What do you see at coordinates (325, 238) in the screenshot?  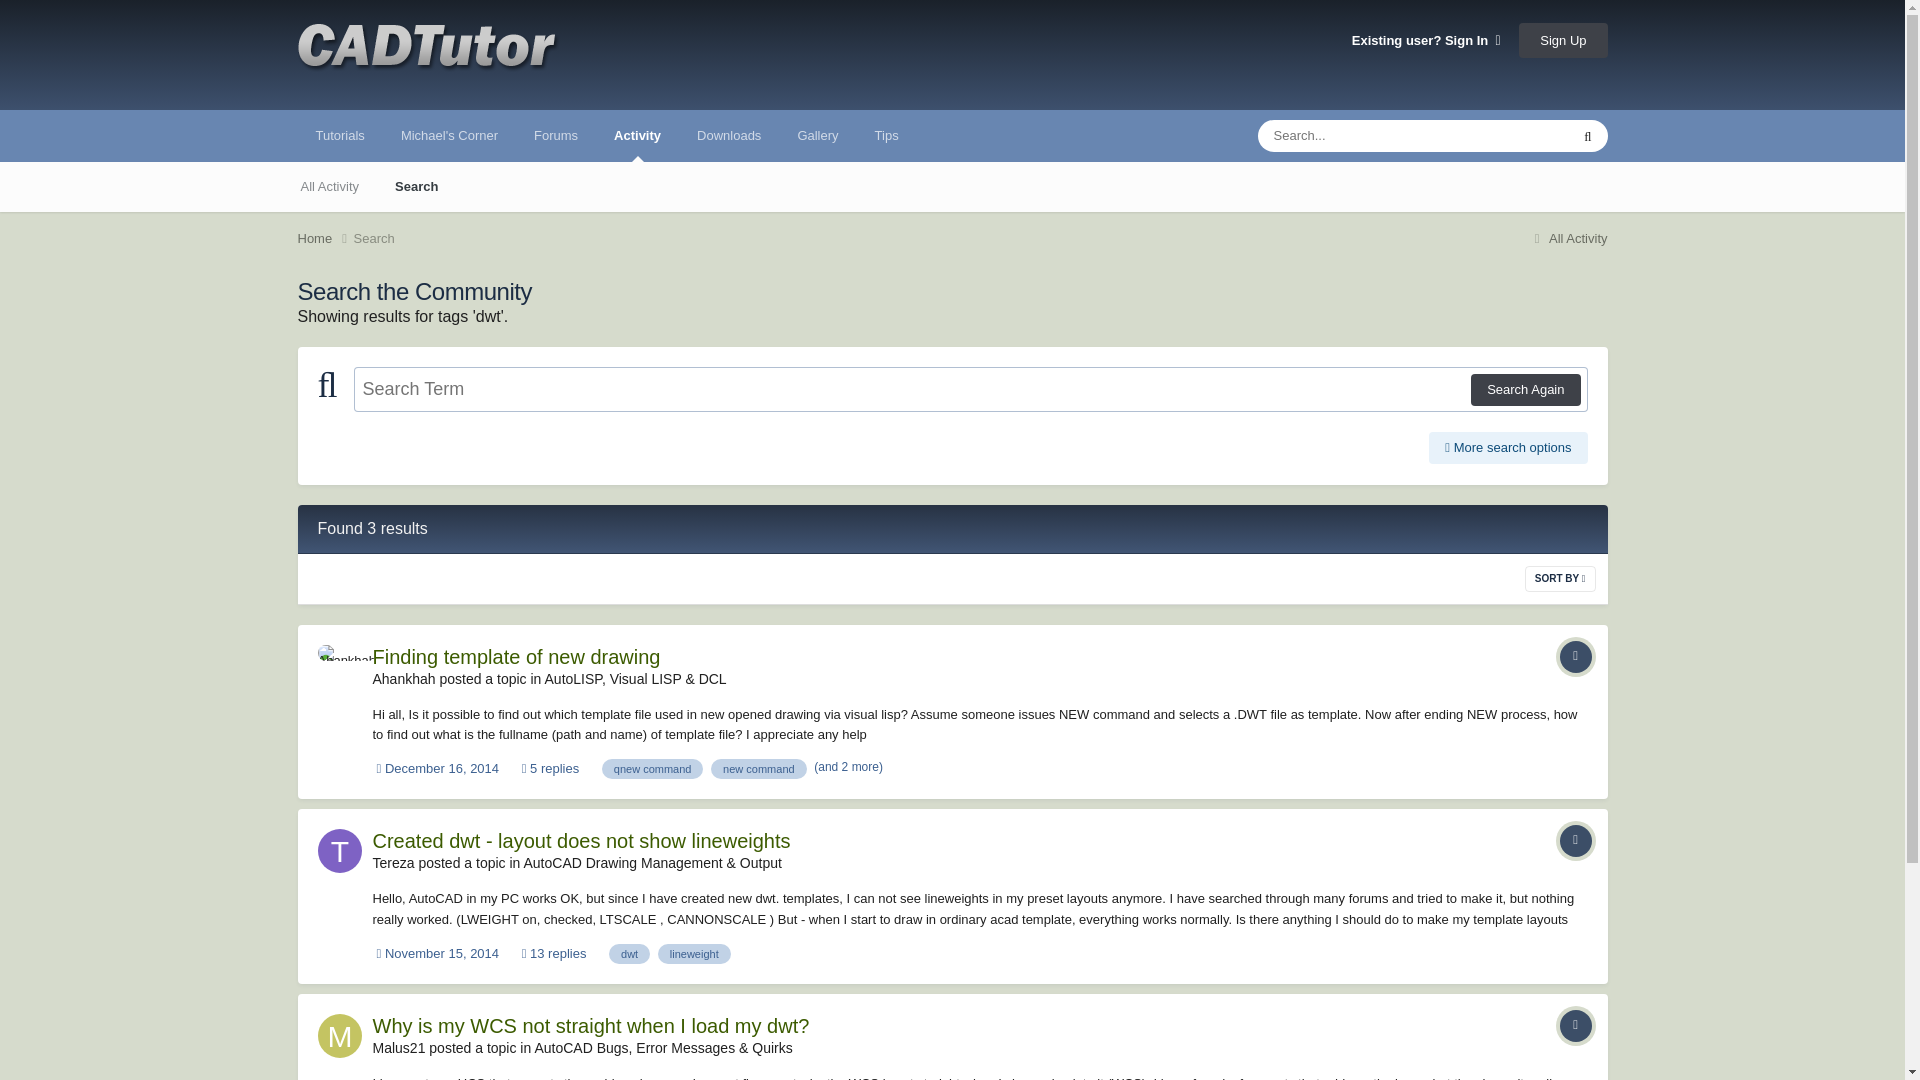 I see `Home` at bounding box center [325, 238].